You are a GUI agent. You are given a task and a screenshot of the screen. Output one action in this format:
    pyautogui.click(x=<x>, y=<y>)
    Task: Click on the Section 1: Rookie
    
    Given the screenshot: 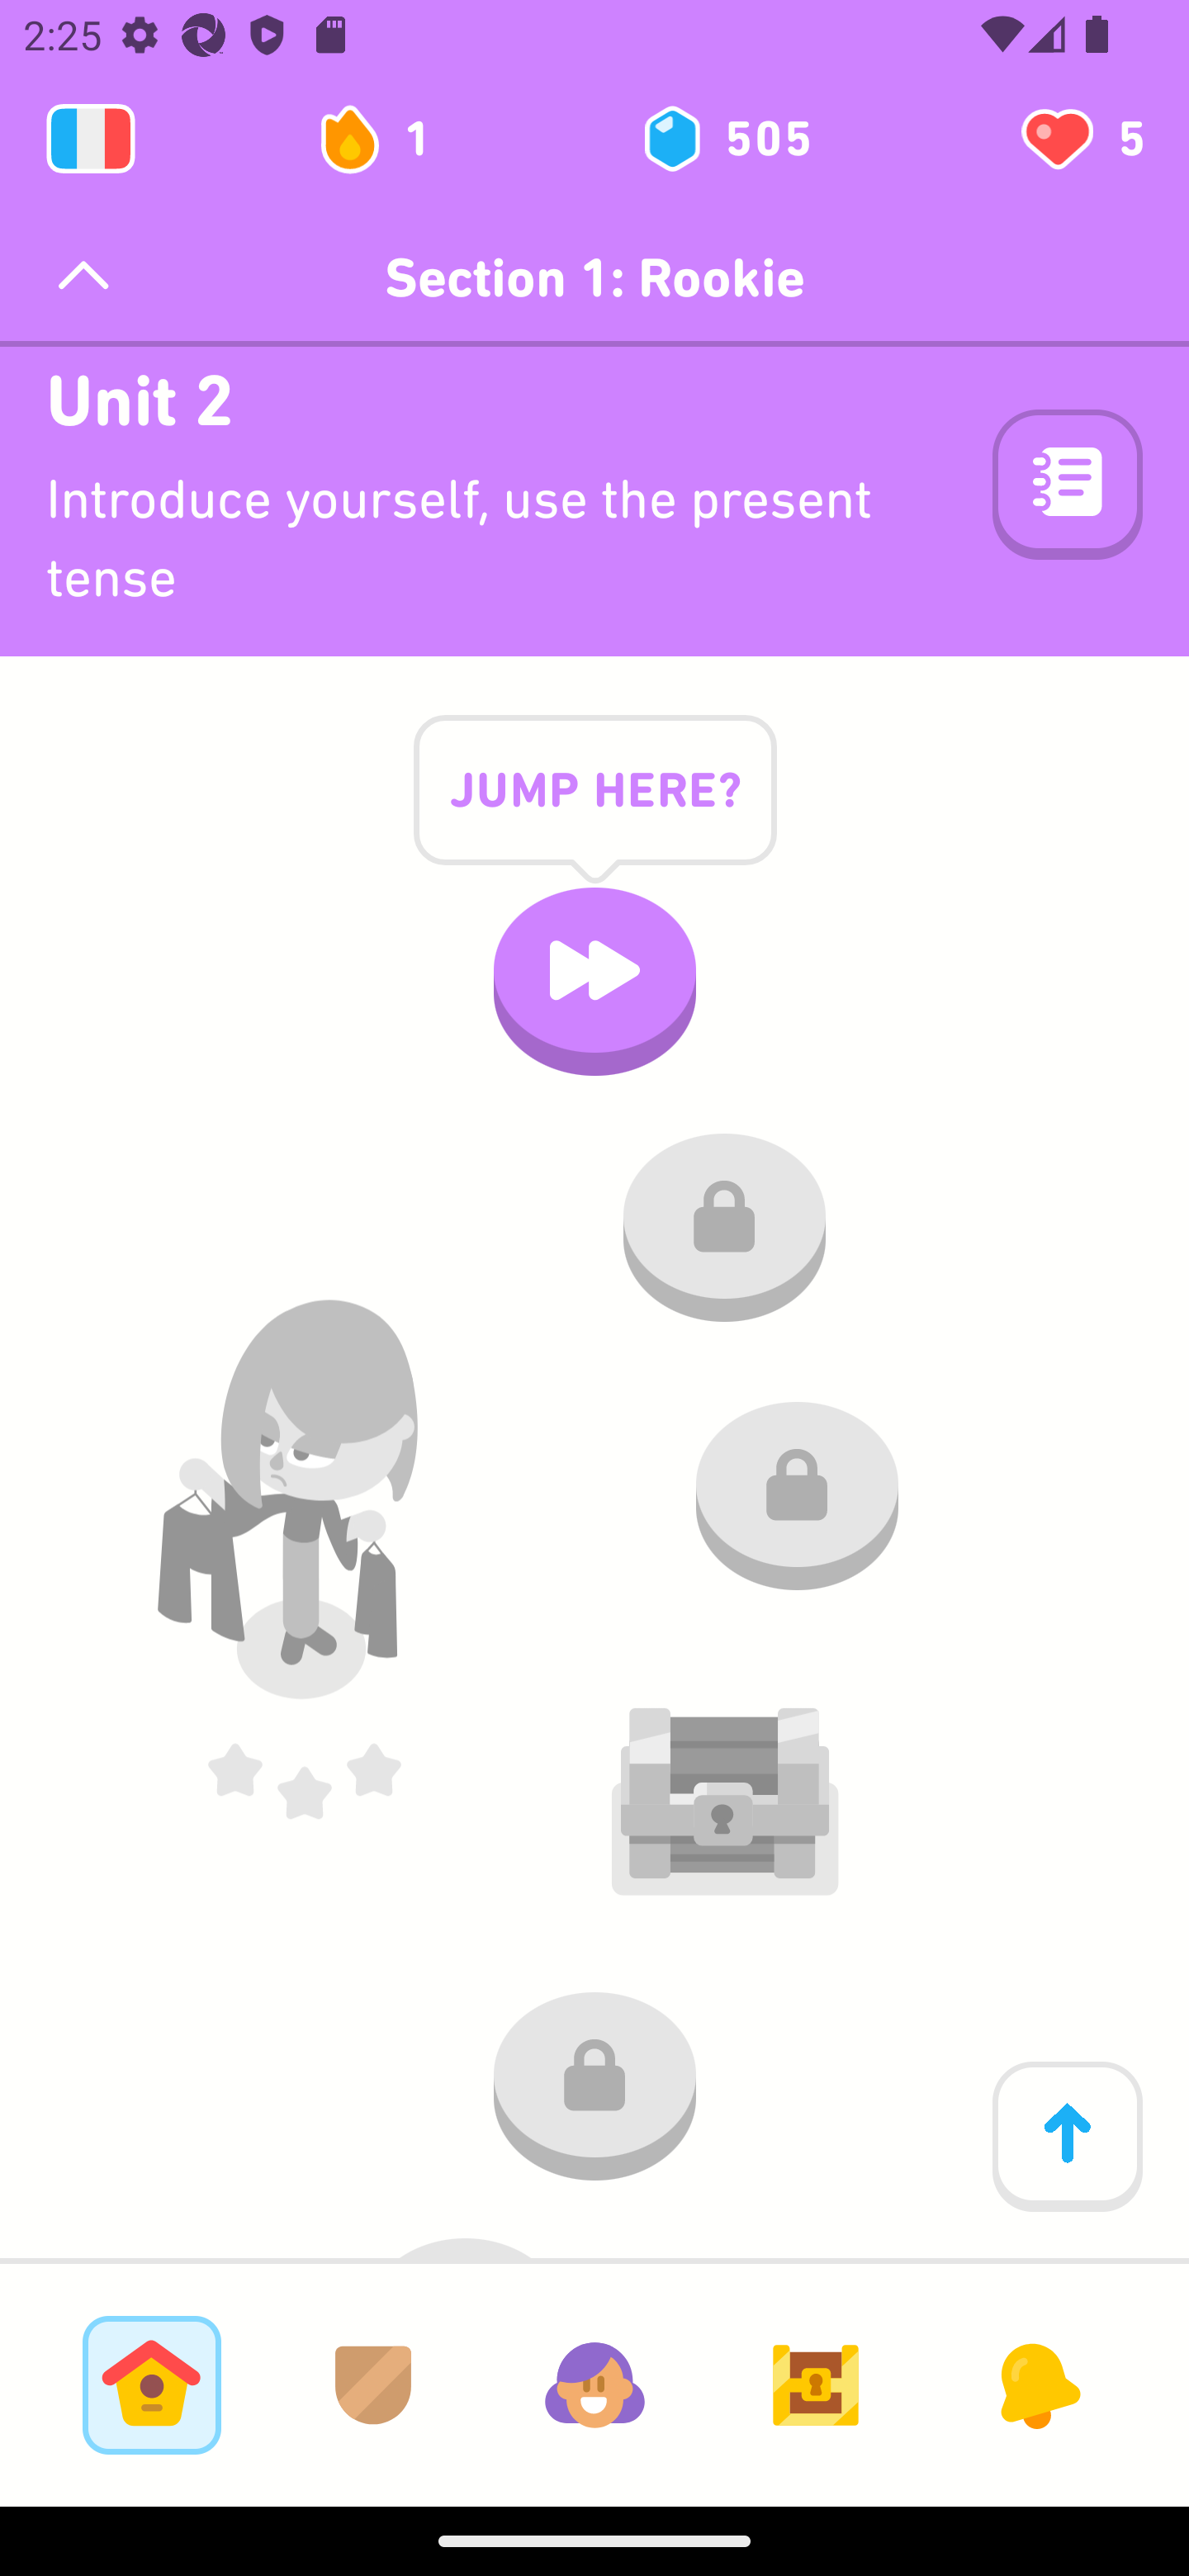 What is the action you would take?
    pyautogui.click(x=594, y=277)
    